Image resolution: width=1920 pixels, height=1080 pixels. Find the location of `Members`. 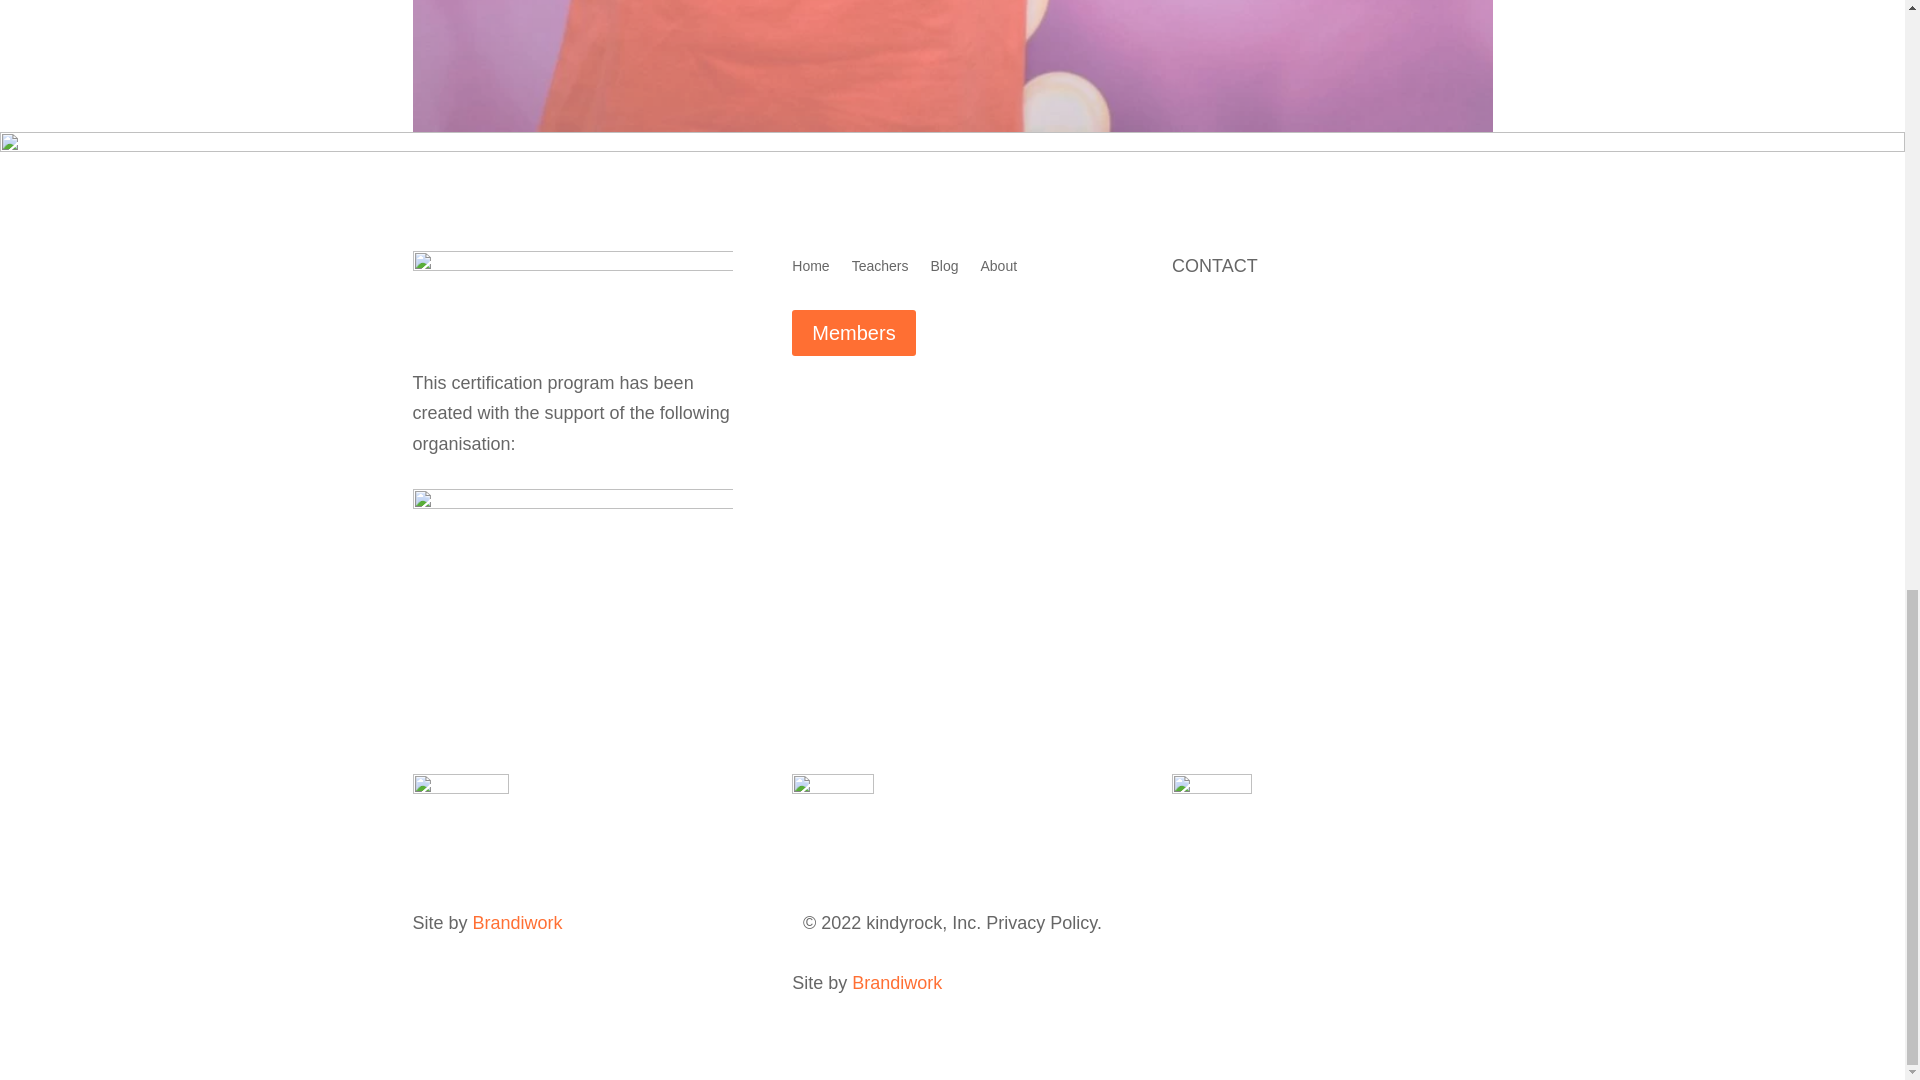

Members is located at coordinates (853, 332).